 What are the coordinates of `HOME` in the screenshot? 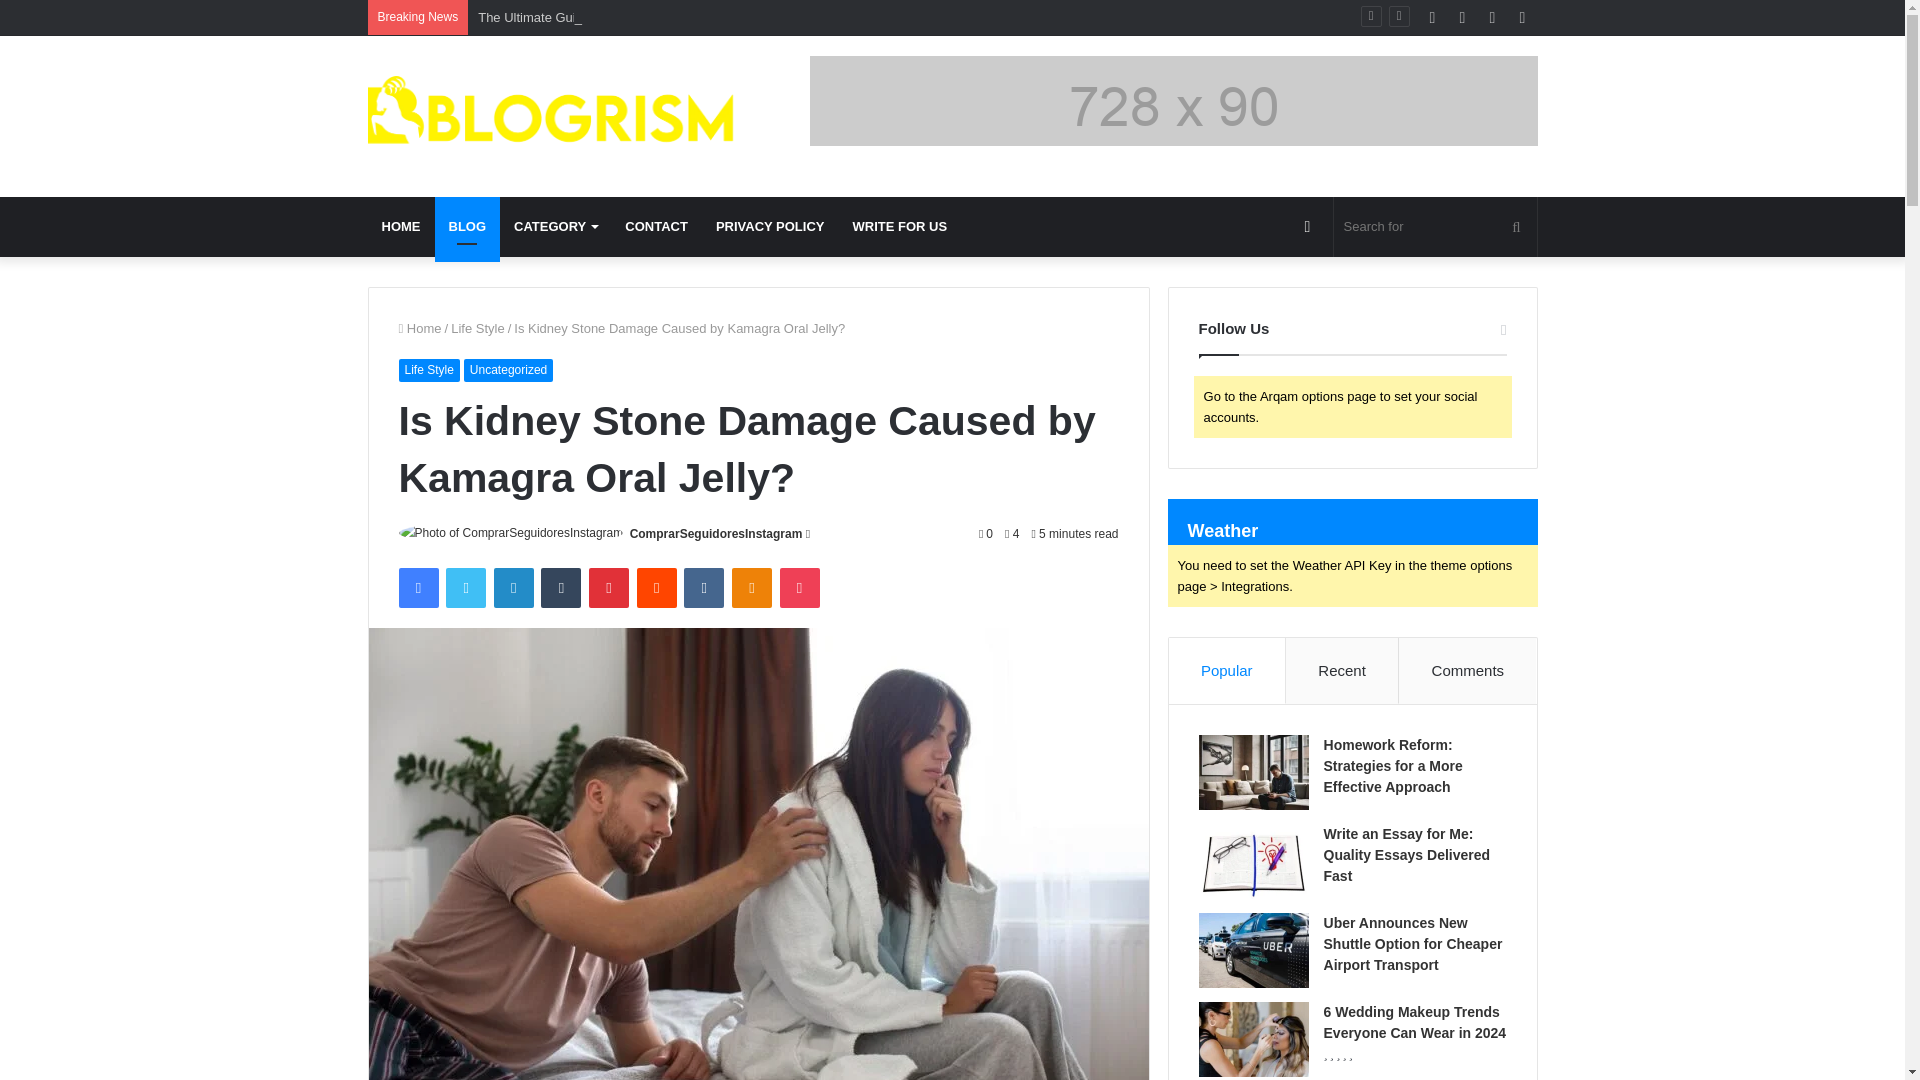 It's located at (402, 226).